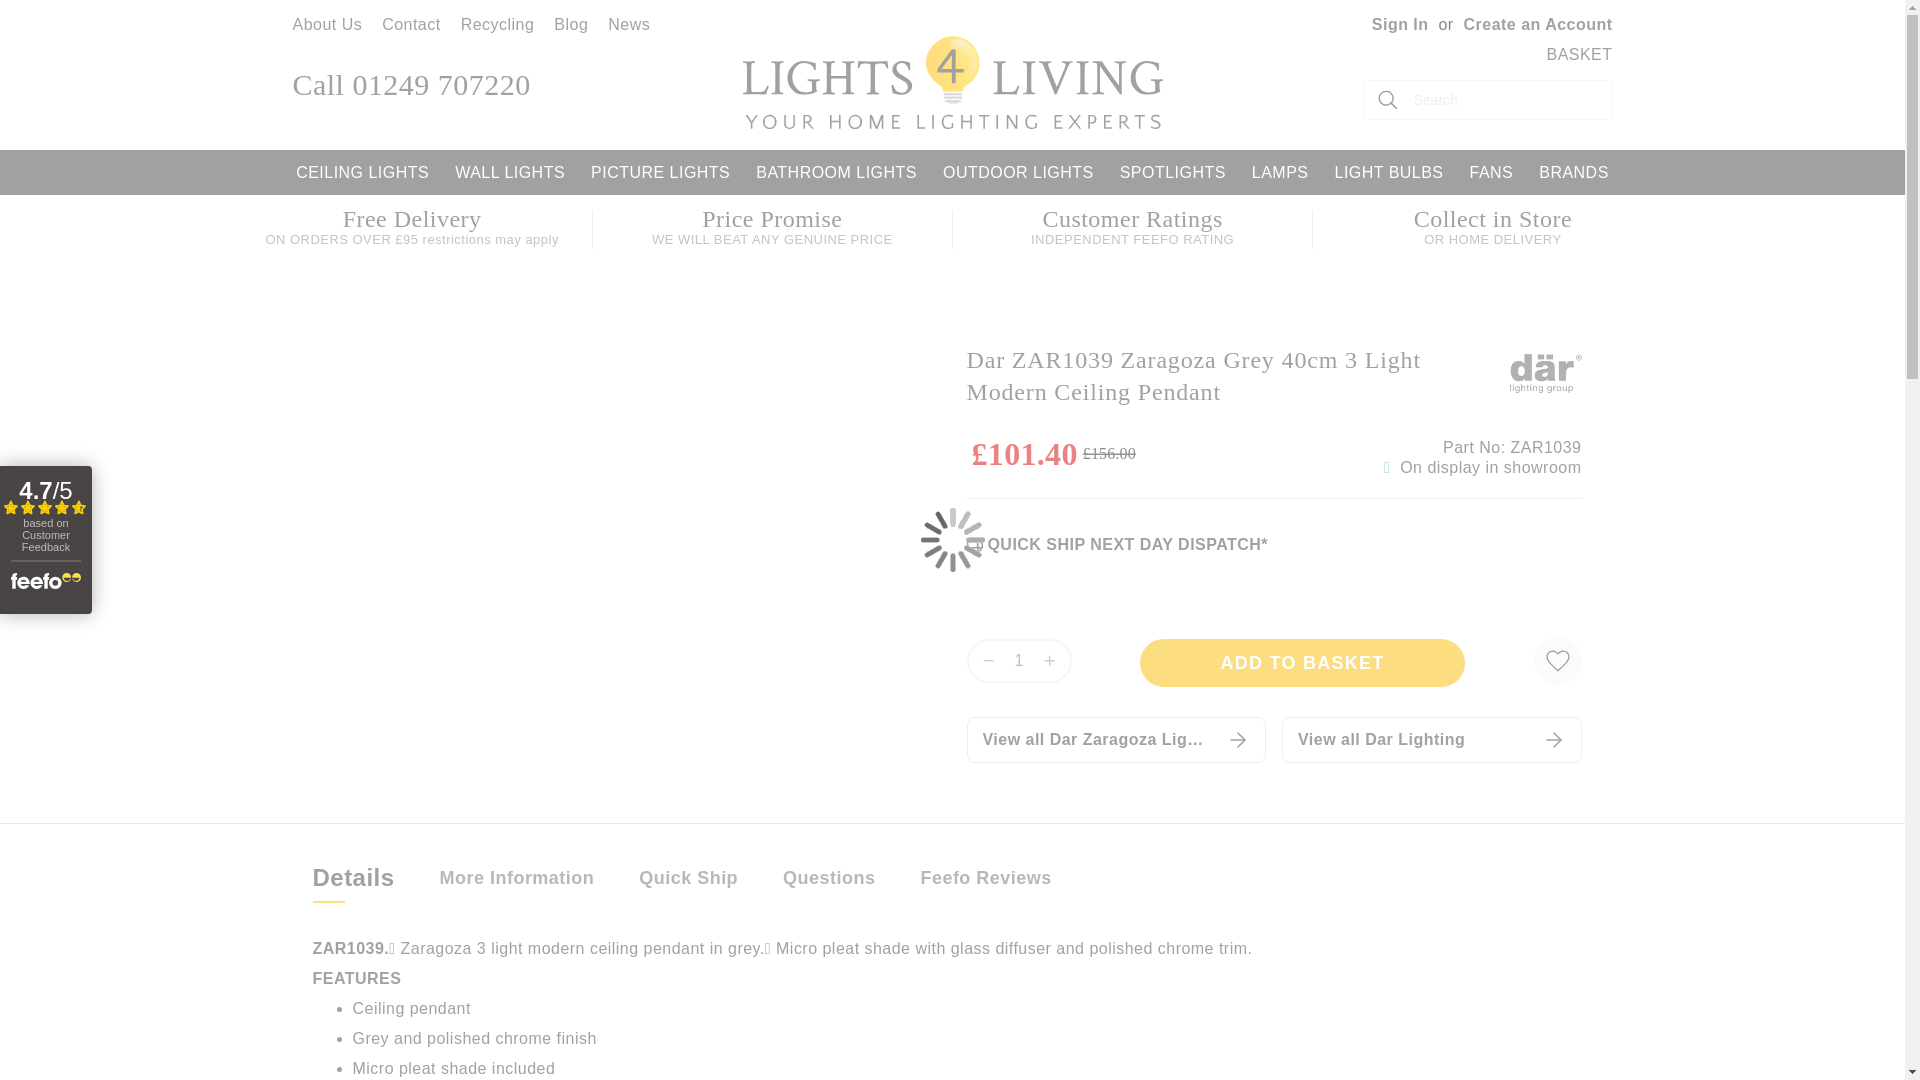 The height and width of the screenshot is (1080, 1920). What do you see at coordinates (1387, 99) in the screenshot?
I see `Search` at bounding box center [1387, 99].